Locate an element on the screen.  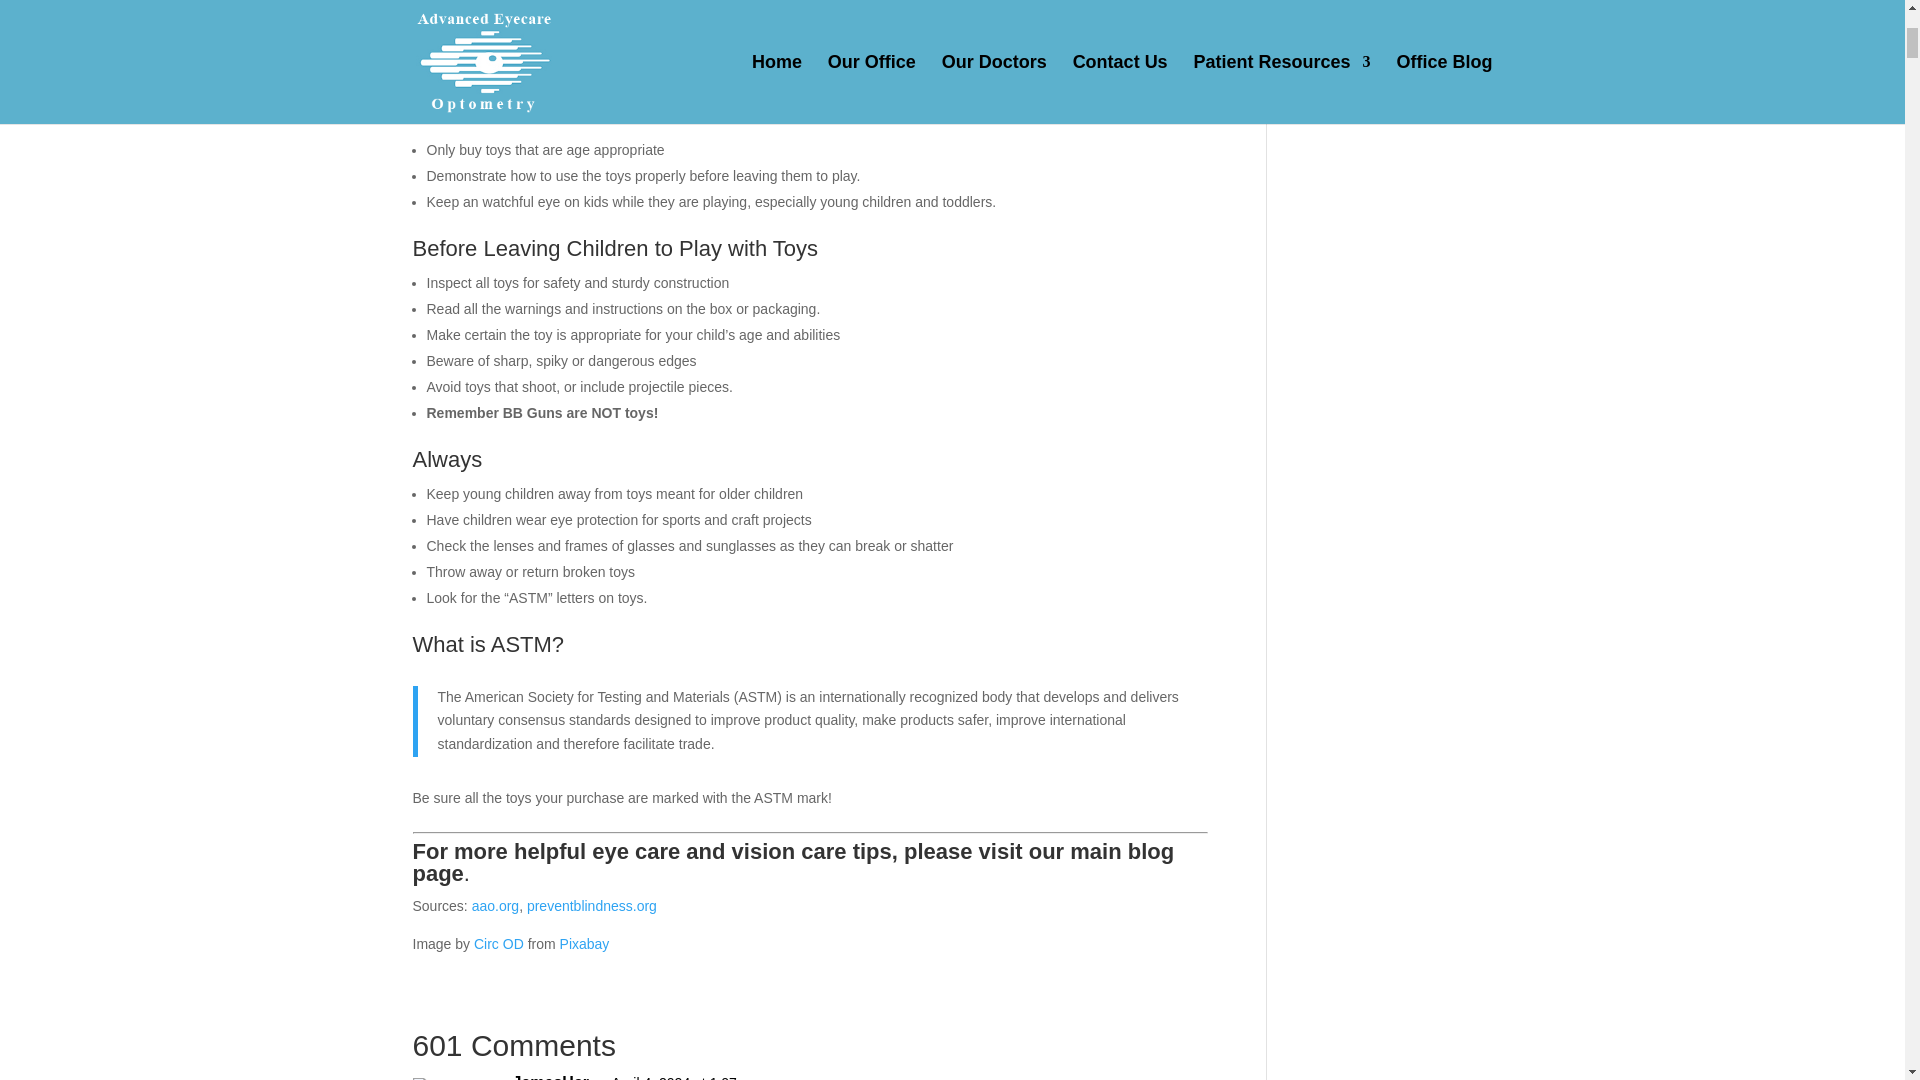
Pixabay is located at coordinates (585, 944).